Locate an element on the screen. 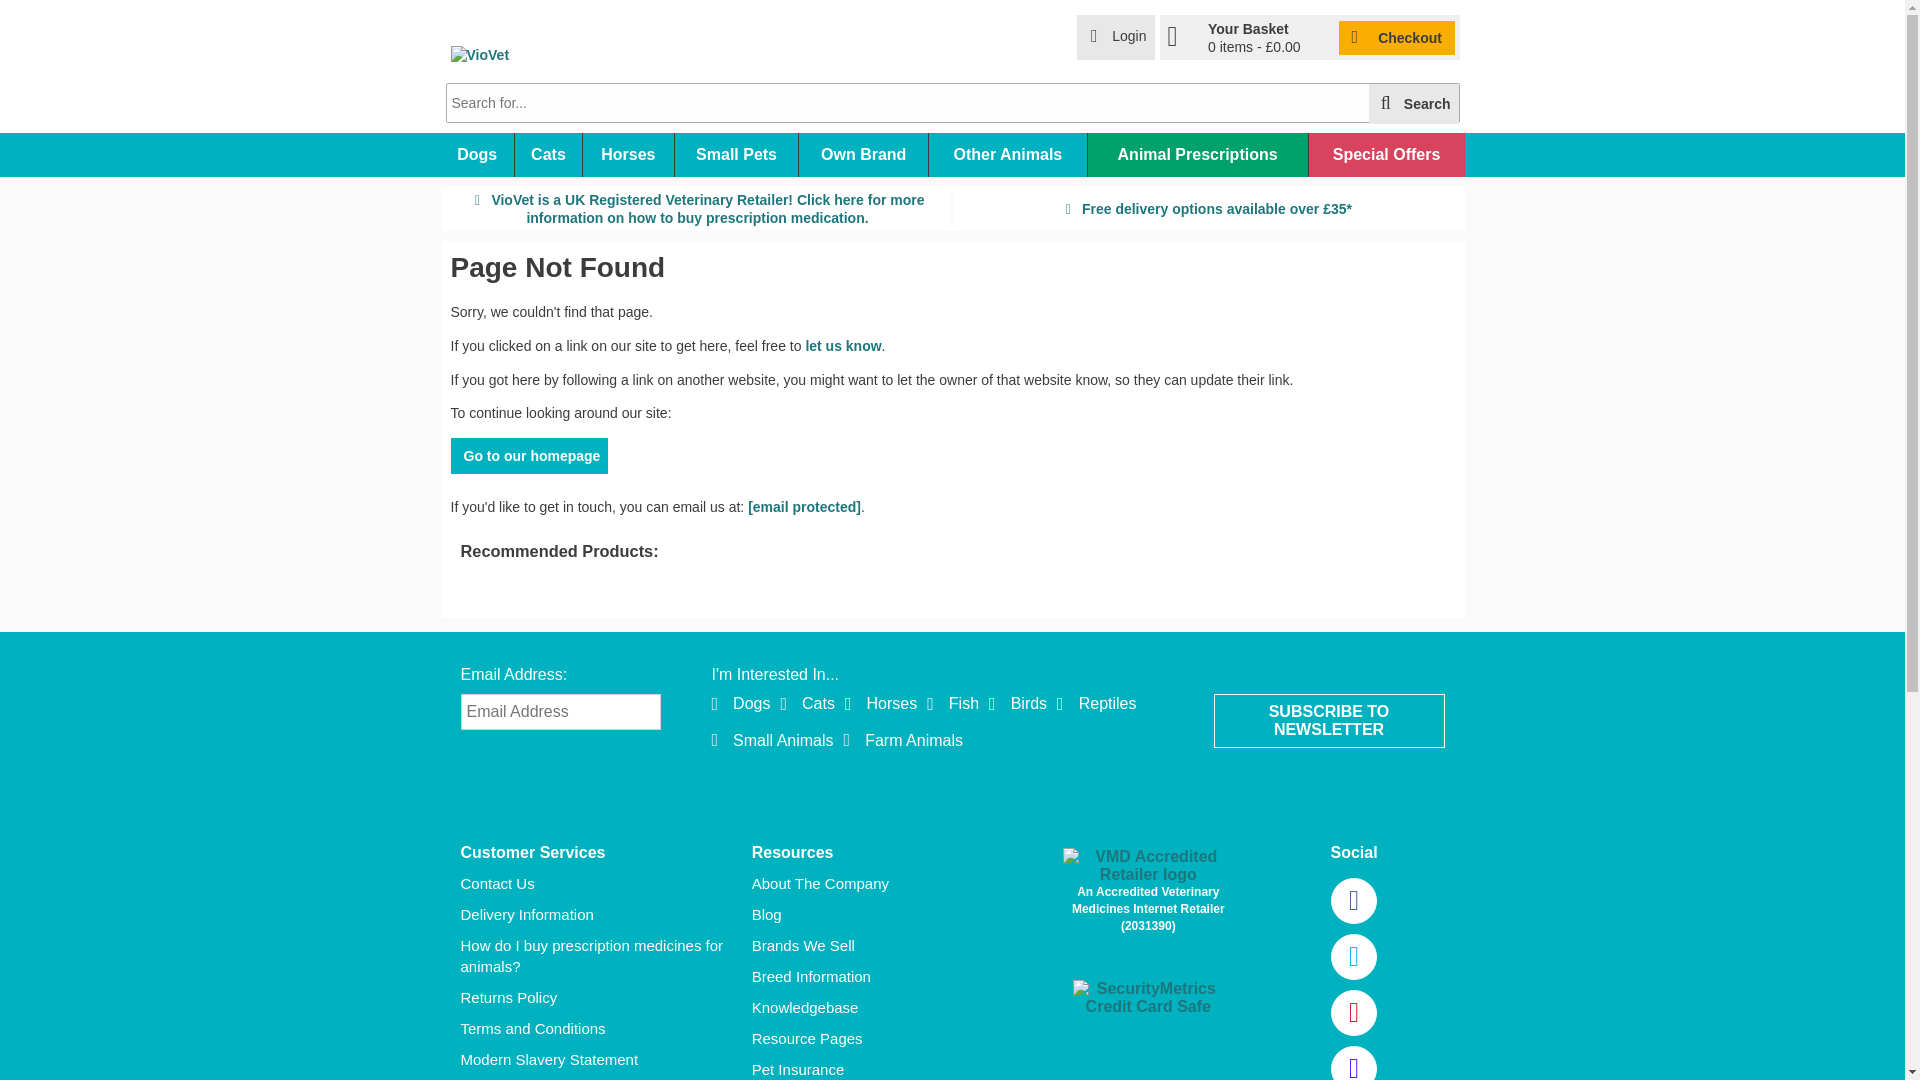 Image resolution: width=1920 pixels, height=1080 pixels. Dogs is located at coordinates (476, 154).